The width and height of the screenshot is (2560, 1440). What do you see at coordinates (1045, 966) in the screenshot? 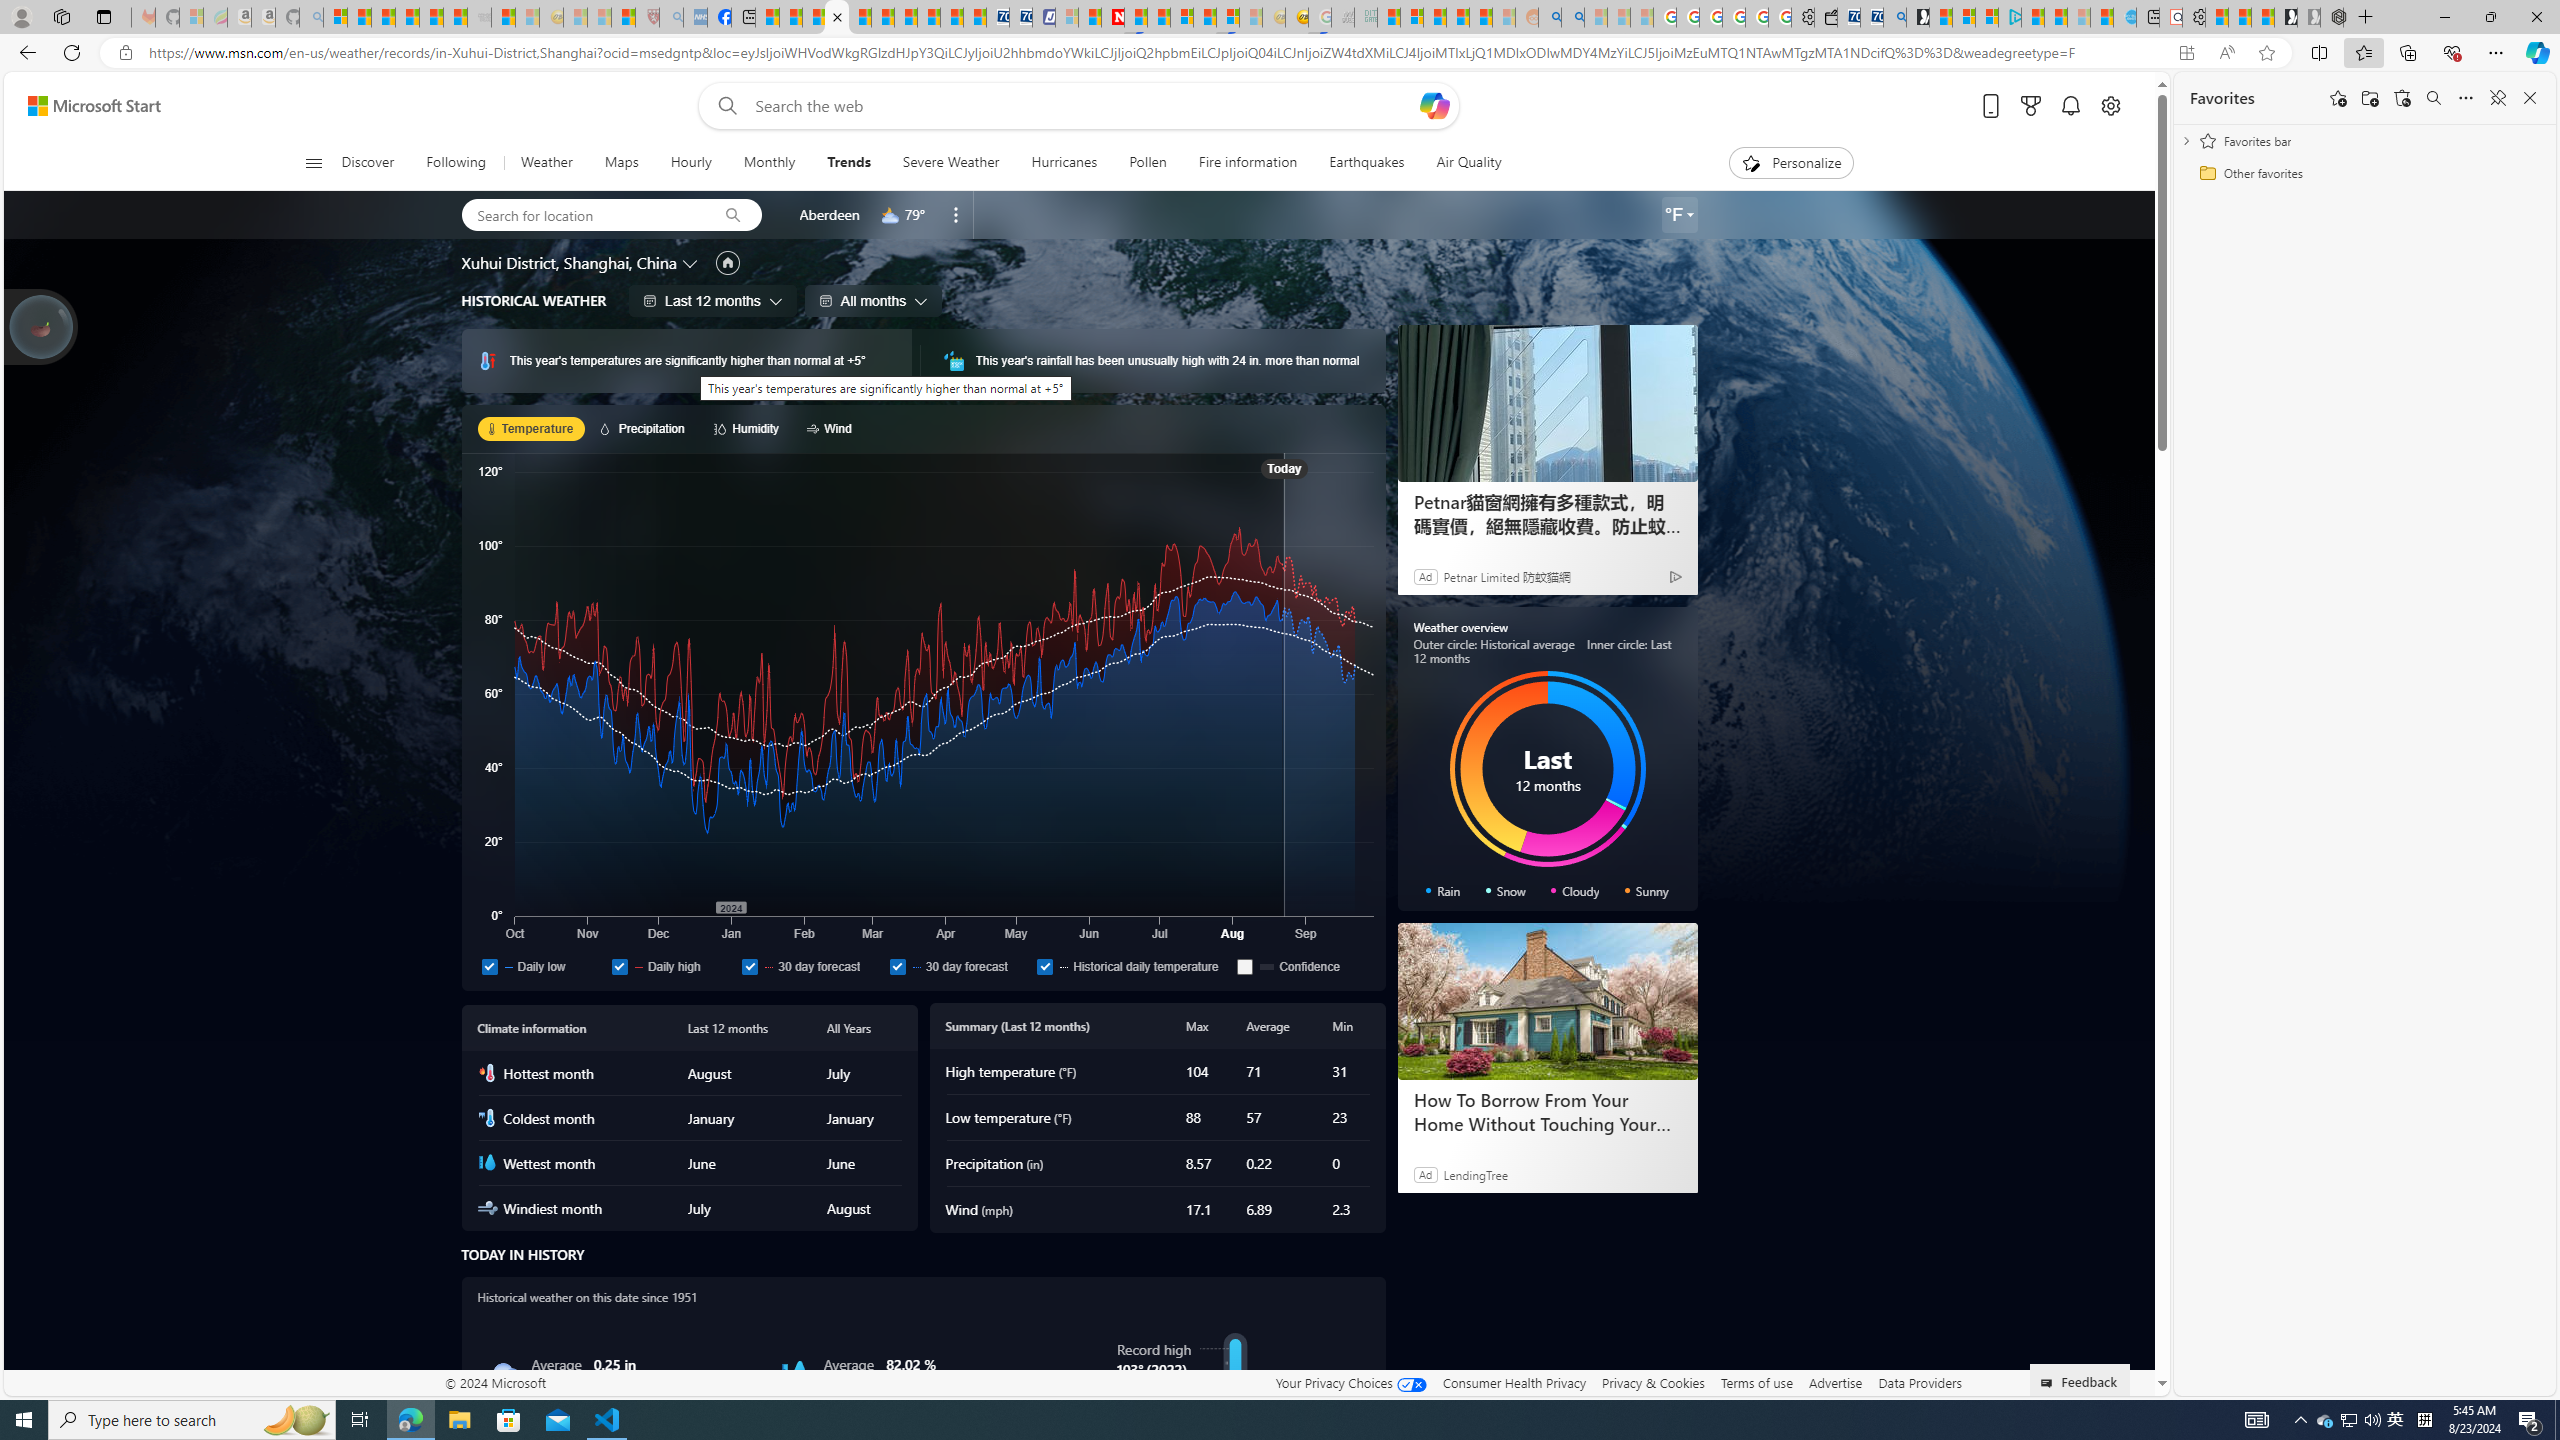
I see `Historical daily temperature` at bounding box center [1045, 966].